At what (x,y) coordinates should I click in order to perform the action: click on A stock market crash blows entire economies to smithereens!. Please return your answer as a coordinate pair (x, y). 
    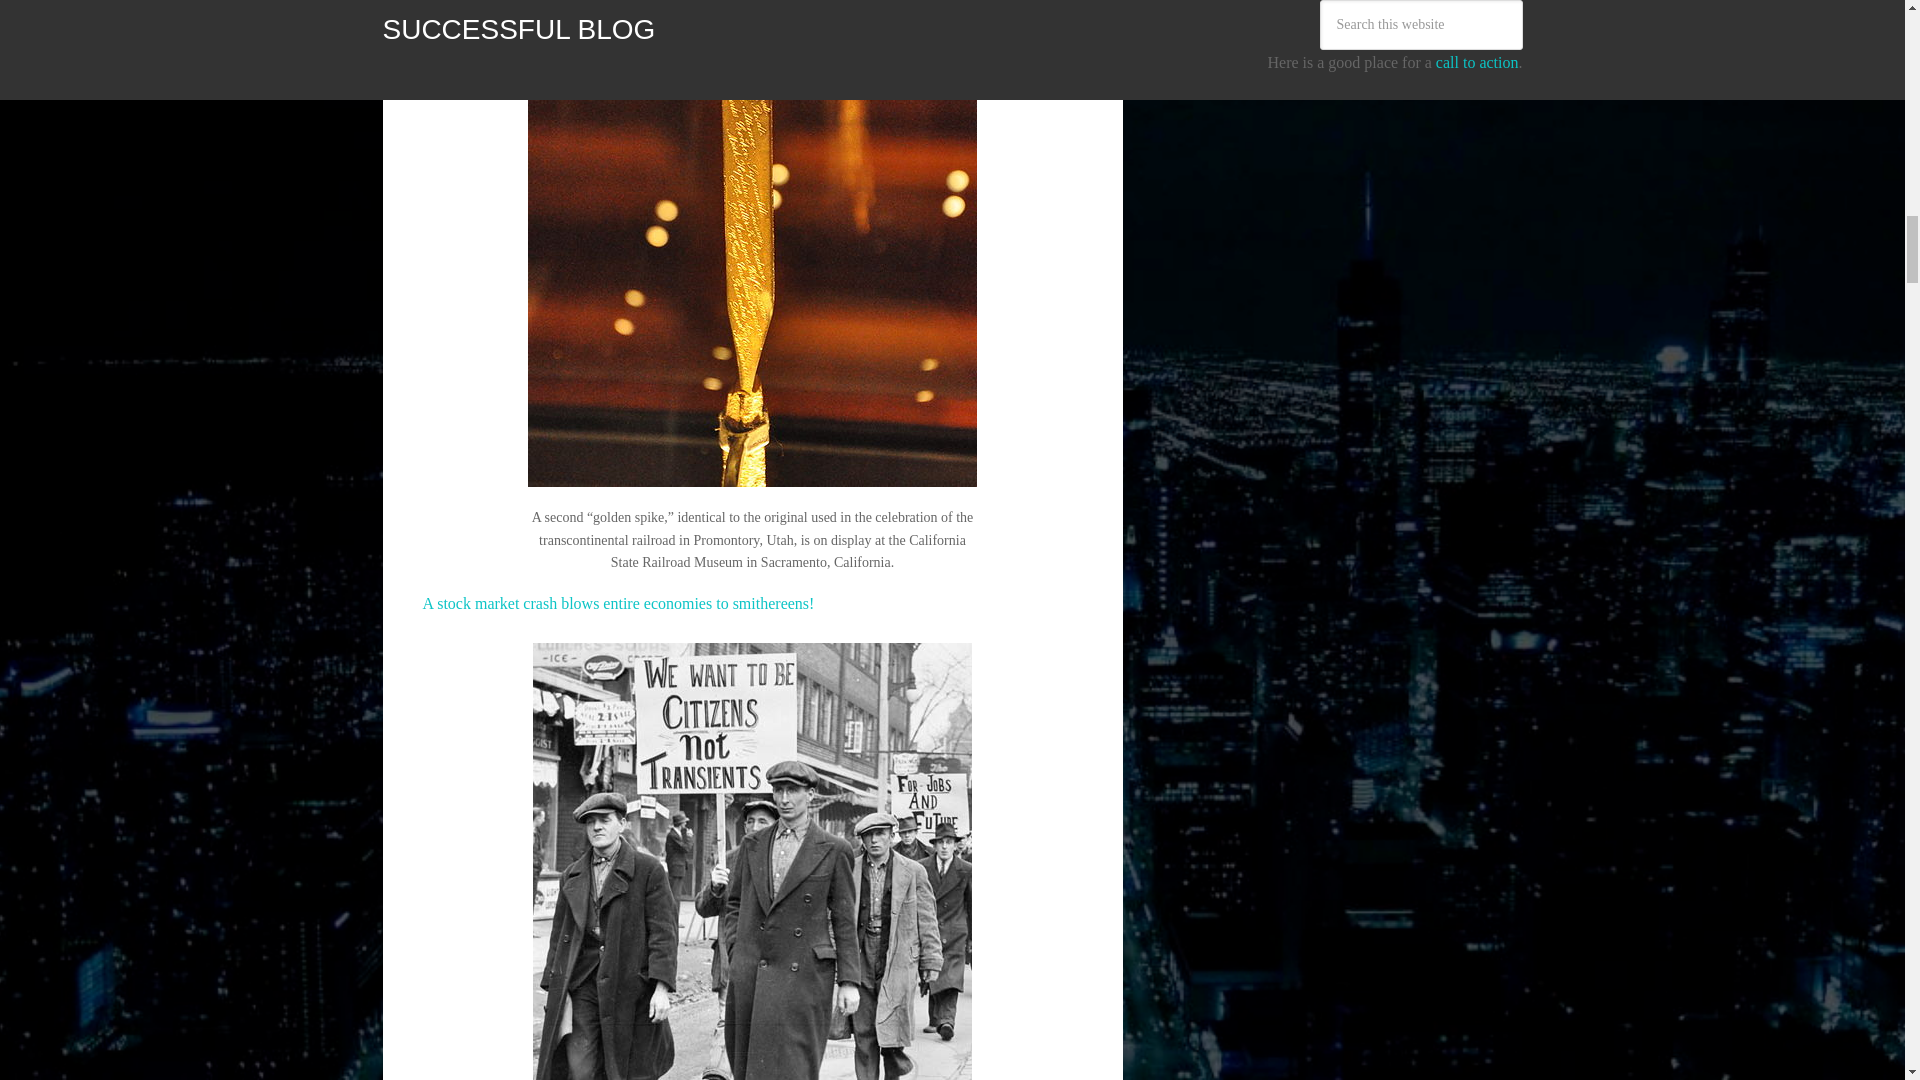
    Looking at the image, I should click on (618, 604).